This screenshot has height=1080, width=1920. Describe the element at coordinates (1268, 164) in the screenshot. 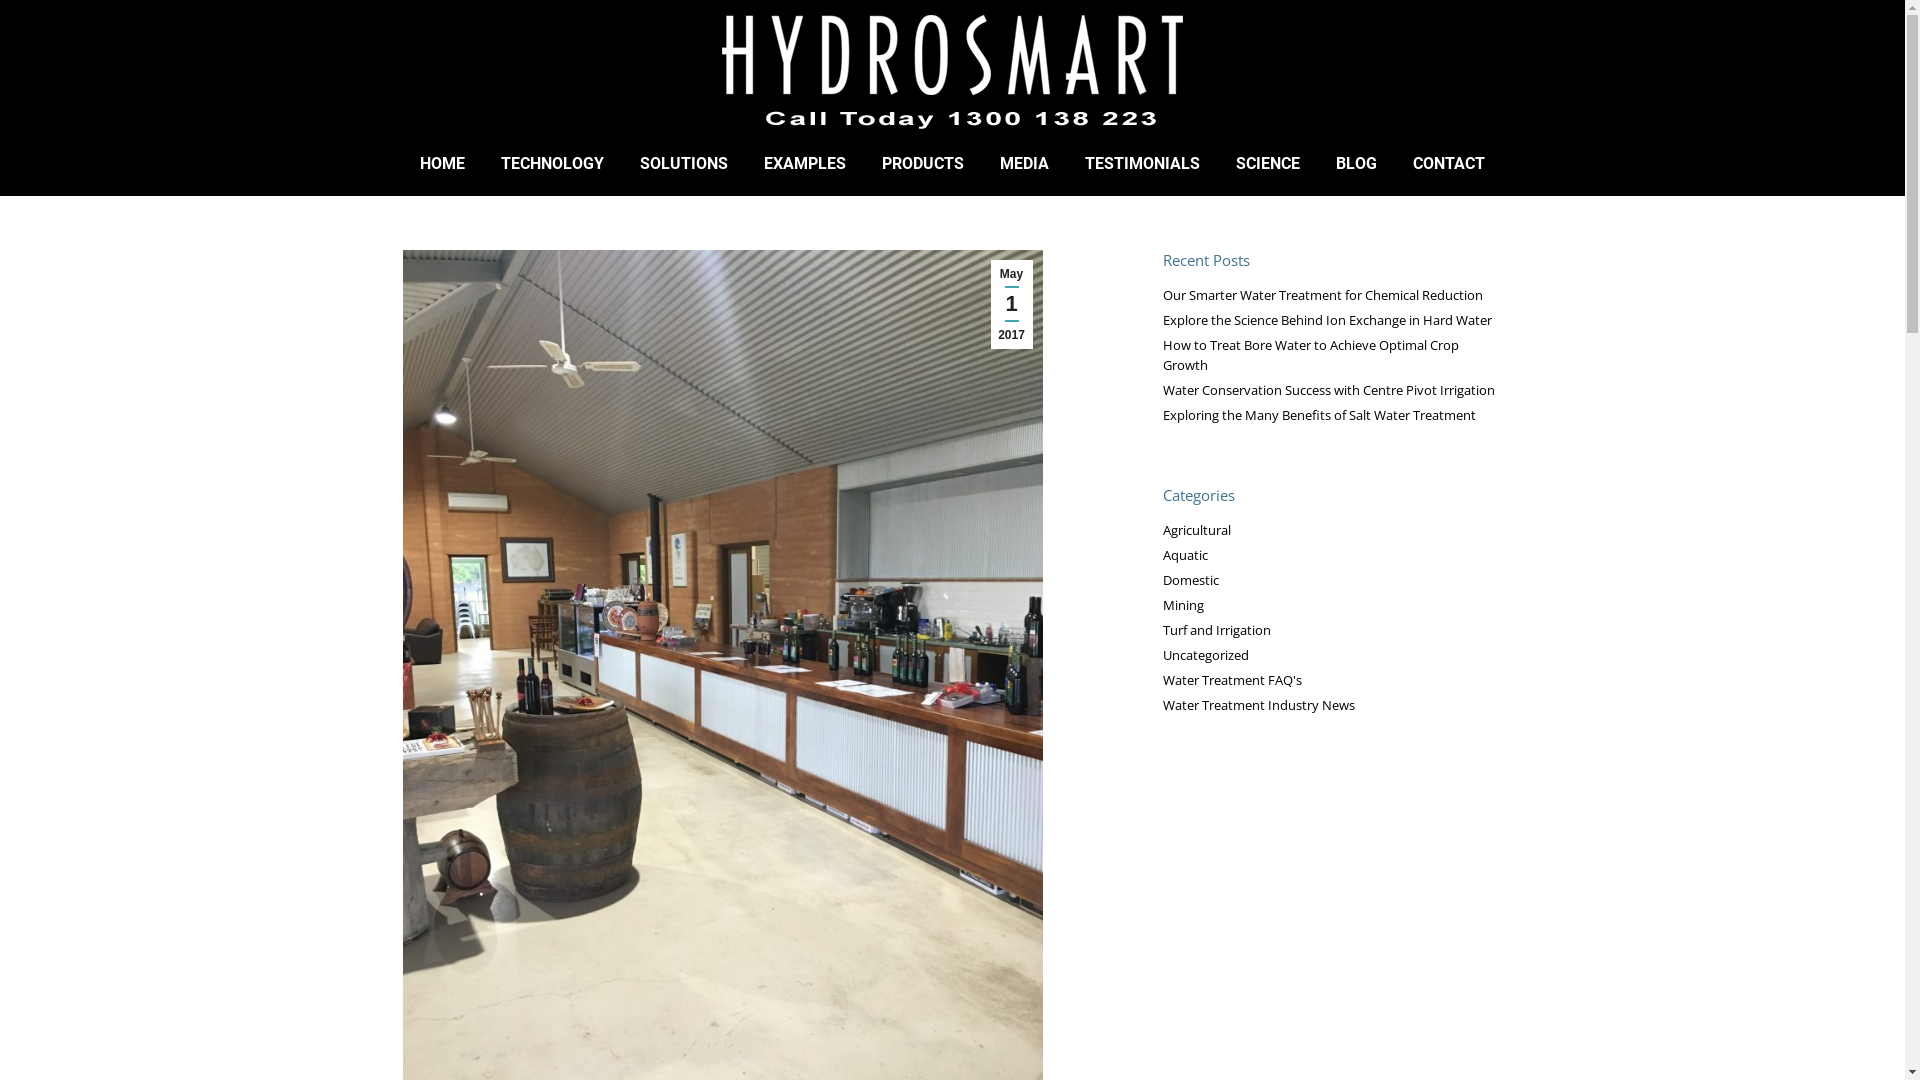

I see `SCIENCE` at that location.